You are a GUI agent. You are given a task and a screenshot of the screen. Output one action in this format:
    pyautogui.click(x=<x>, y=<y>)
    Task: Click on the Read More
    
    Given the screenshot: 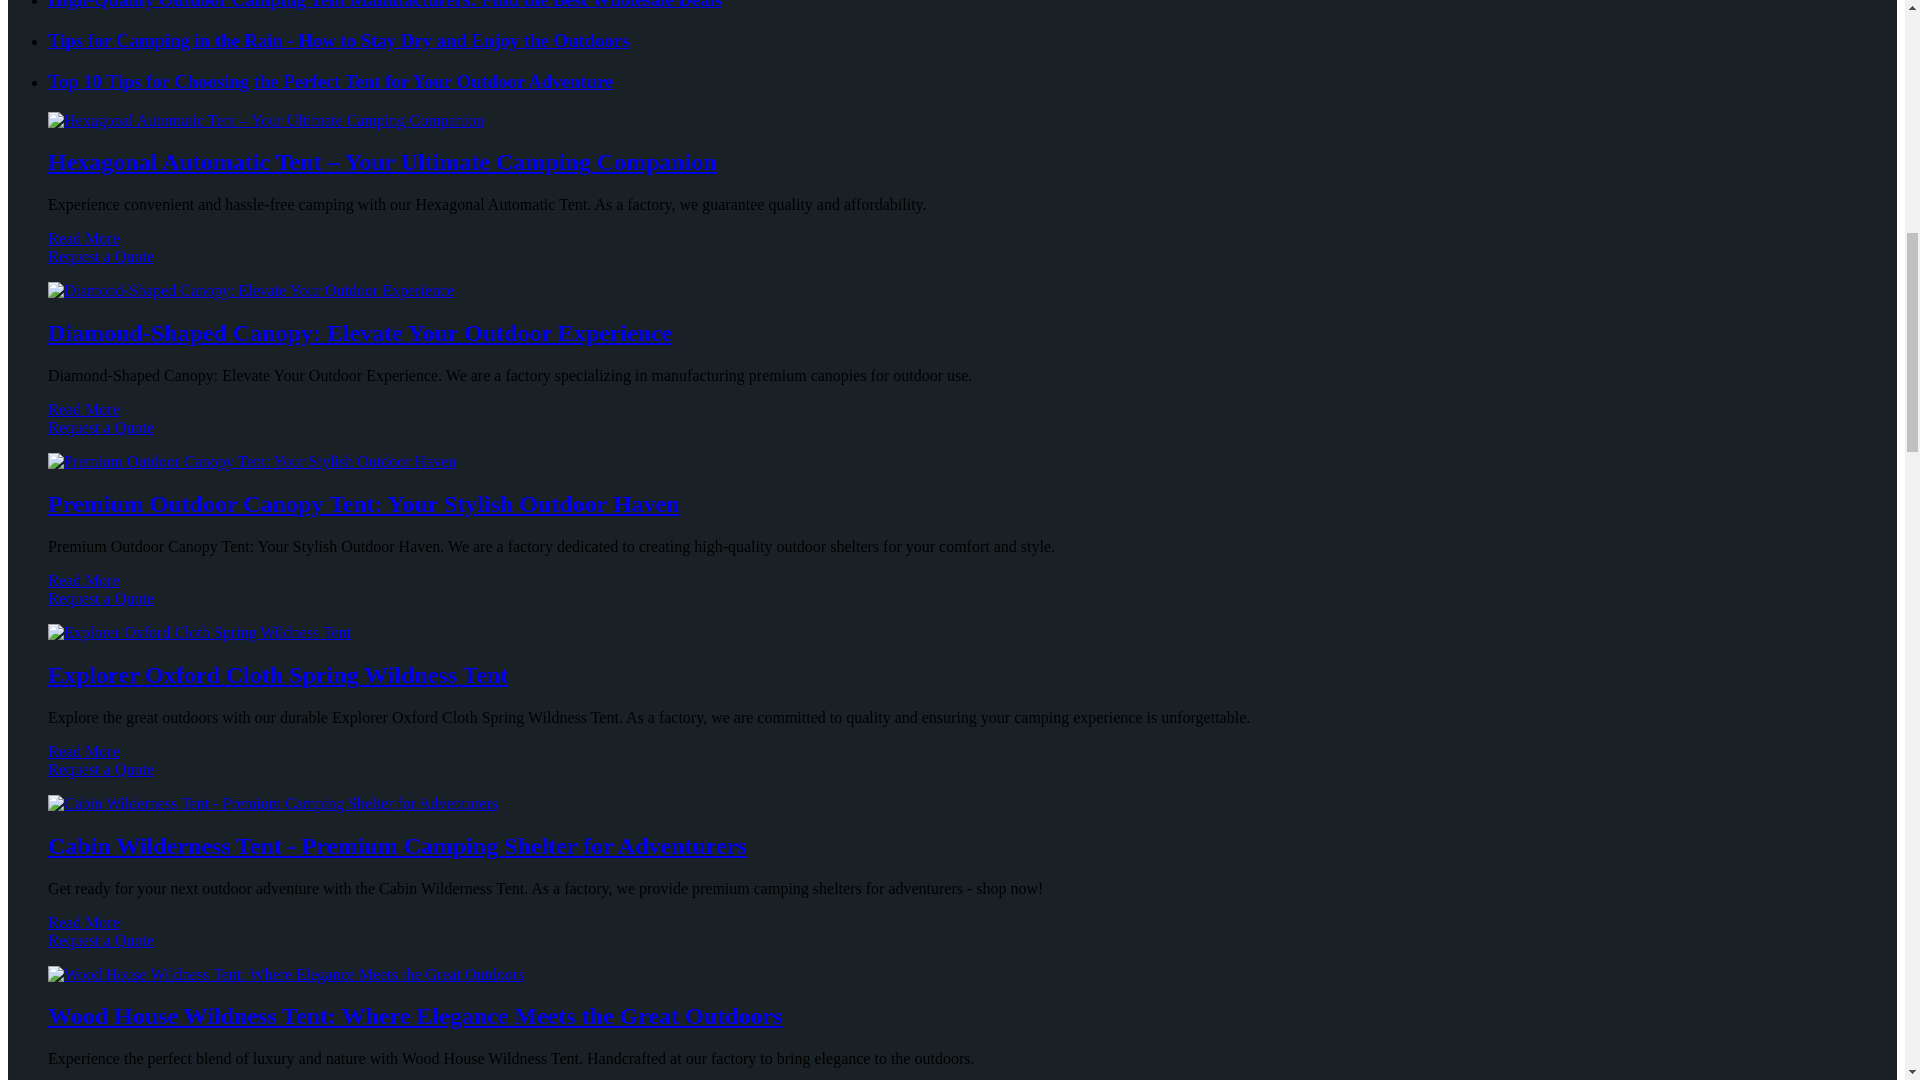 What is the action you would take?
    pyautogui.click(x=84, y=238)
    